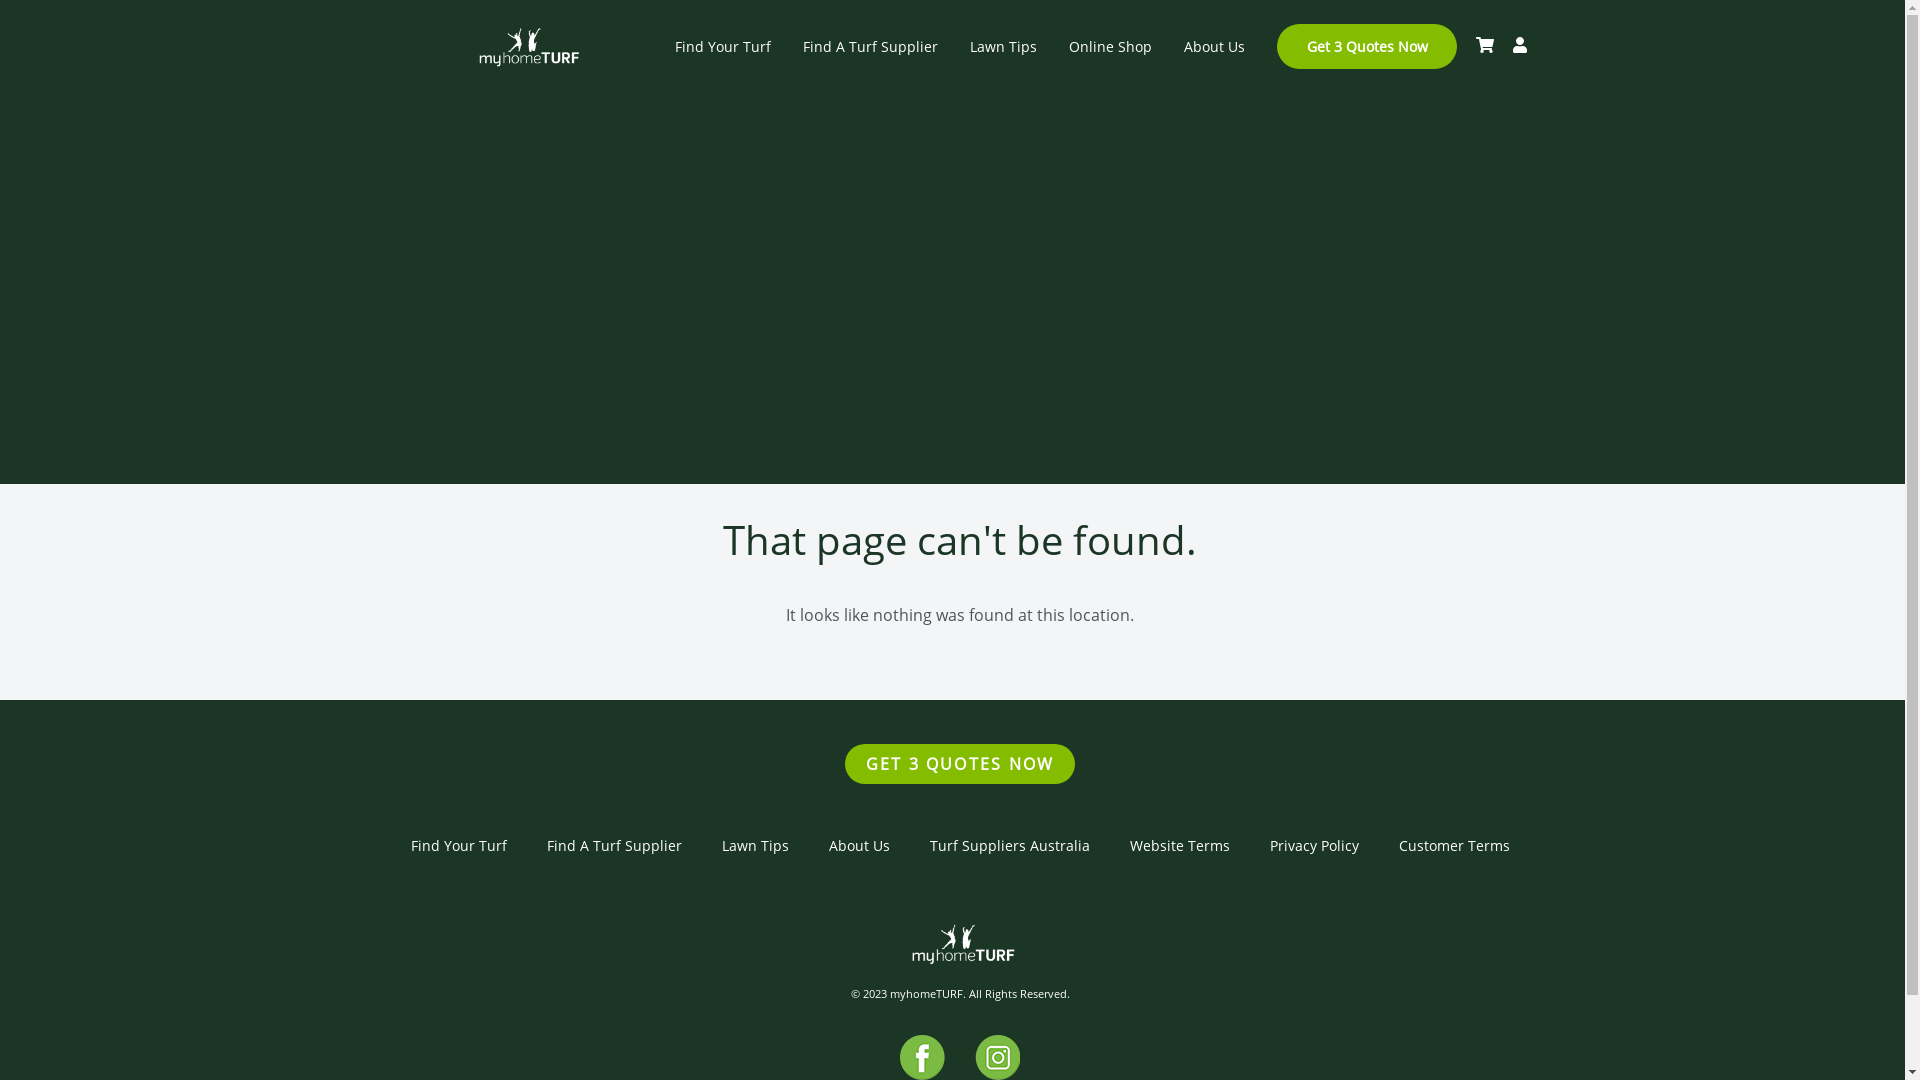  Describe the element at coordinates (1366, 46) in the screenshot. I see `Get 3 Quotes Now` at that location.